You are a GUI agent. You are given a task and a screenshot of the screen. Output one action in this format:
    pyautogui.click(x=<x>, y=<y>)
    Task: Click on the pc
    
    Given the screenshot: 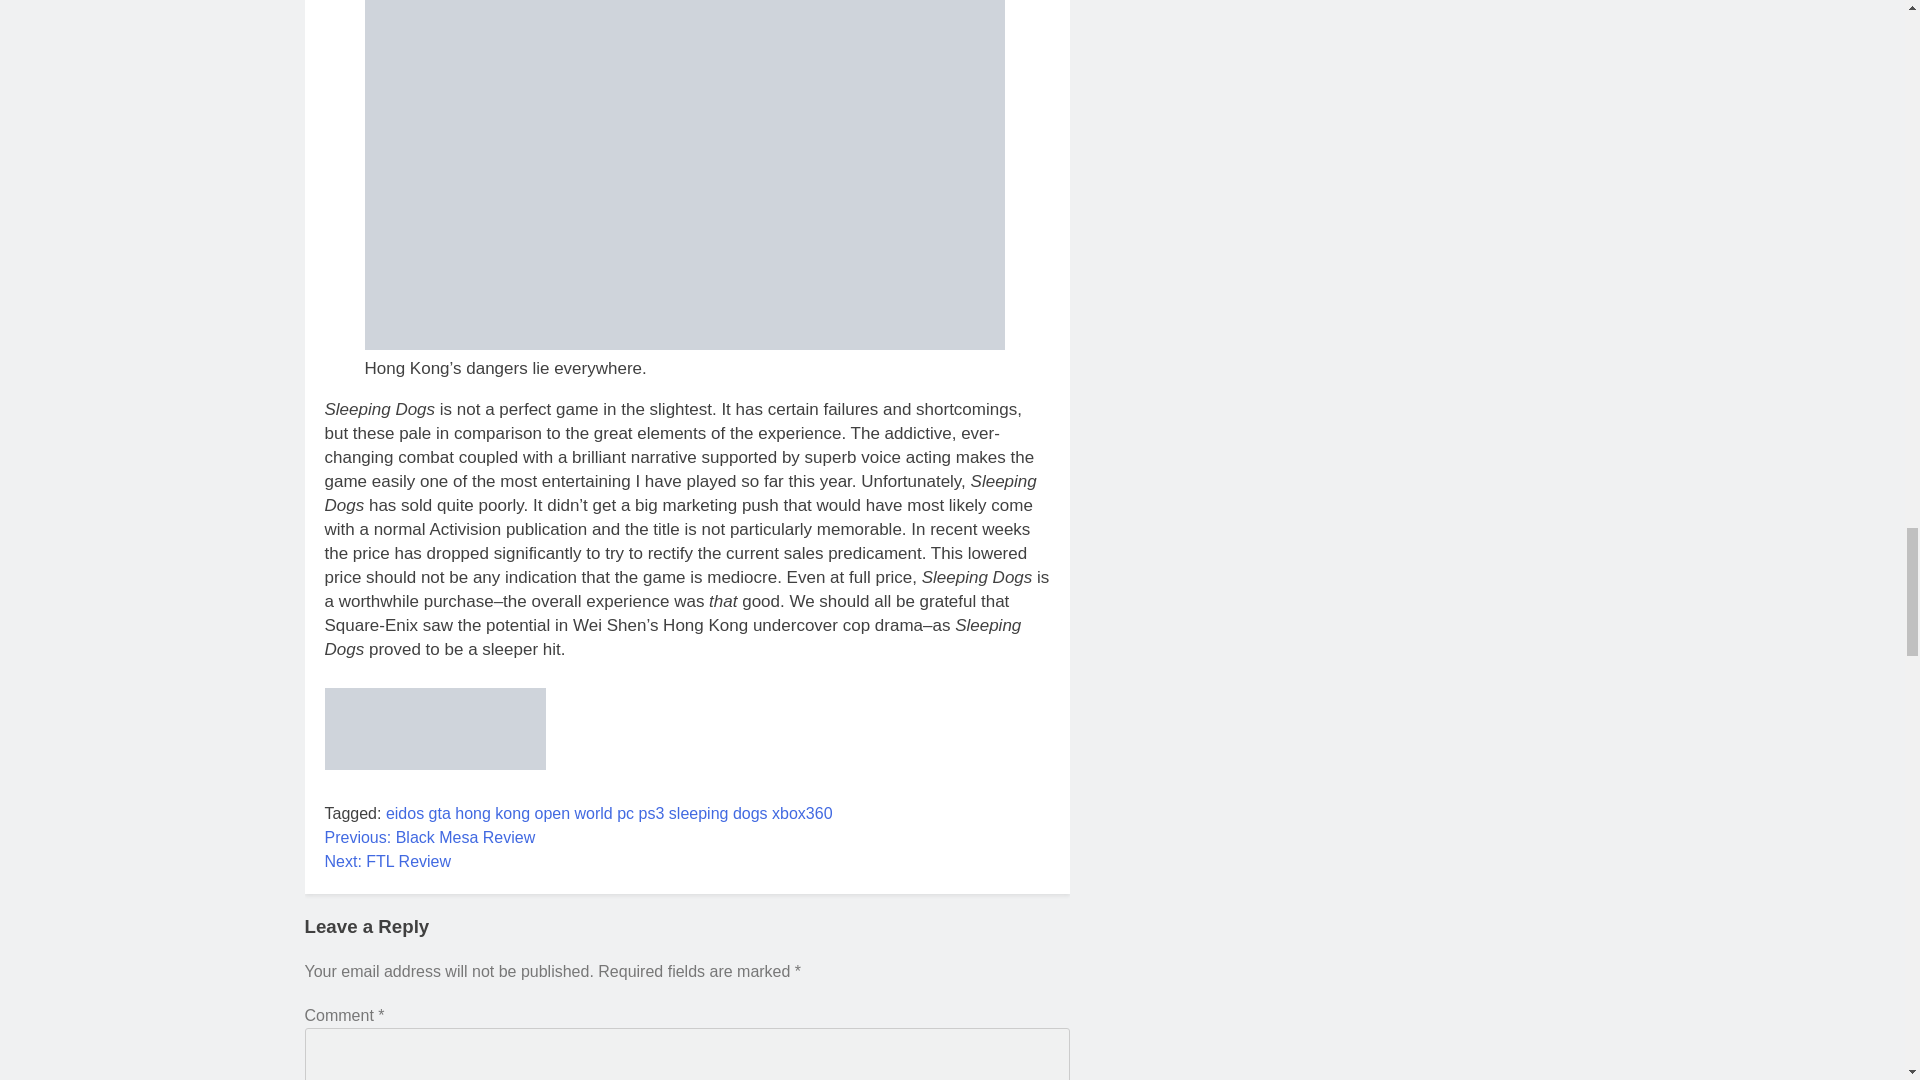 What is the action you would take?
    pyautogui.click(x=624, y=812)
    